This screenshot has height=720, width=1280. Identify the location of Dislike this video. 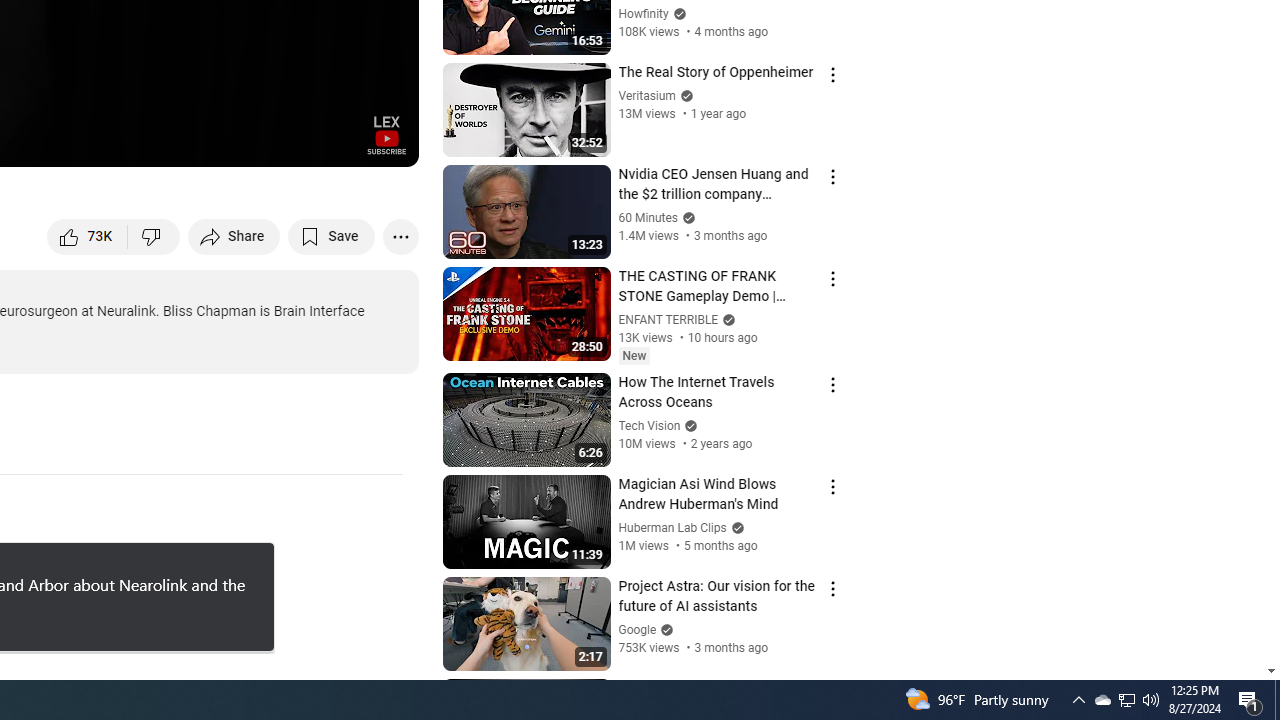
(154, 236).